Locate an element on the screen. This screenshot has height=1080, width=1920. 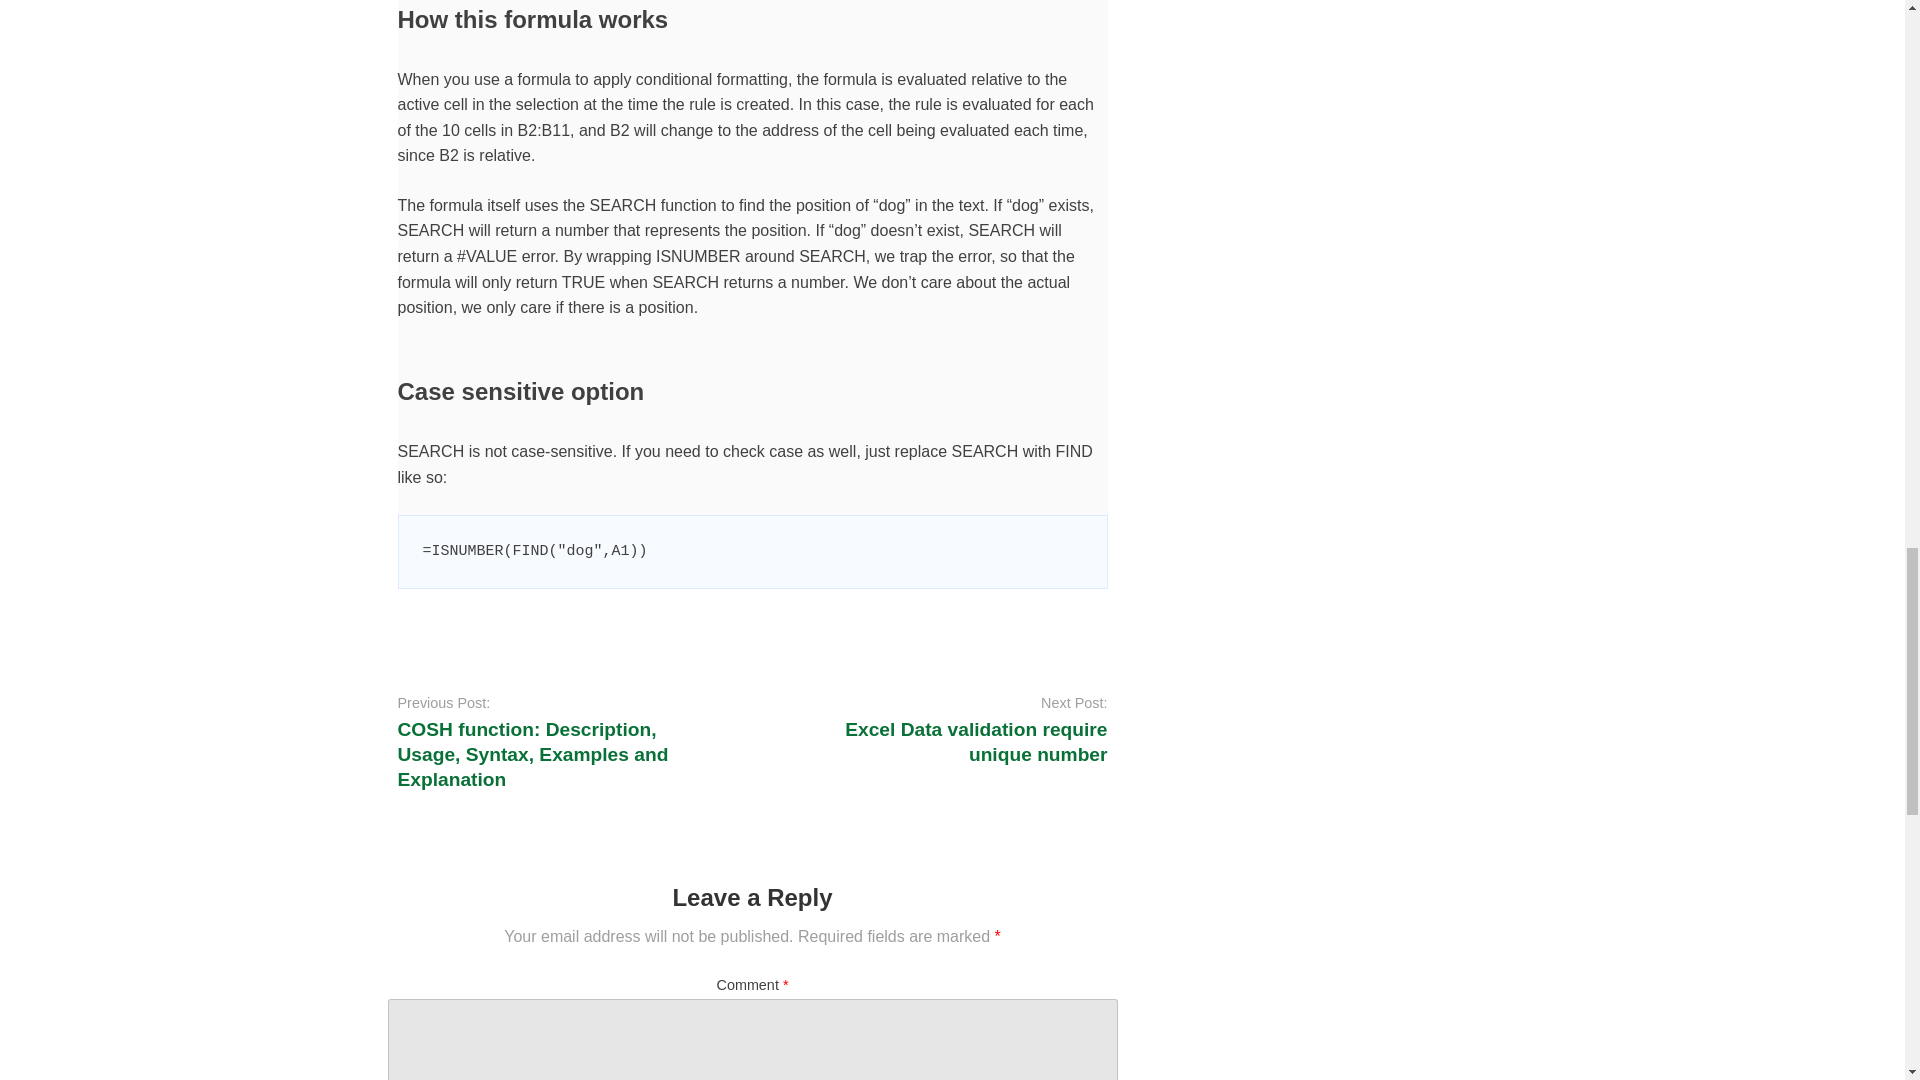
Excel Data validation require unique number is located at coordinates (976, 742).